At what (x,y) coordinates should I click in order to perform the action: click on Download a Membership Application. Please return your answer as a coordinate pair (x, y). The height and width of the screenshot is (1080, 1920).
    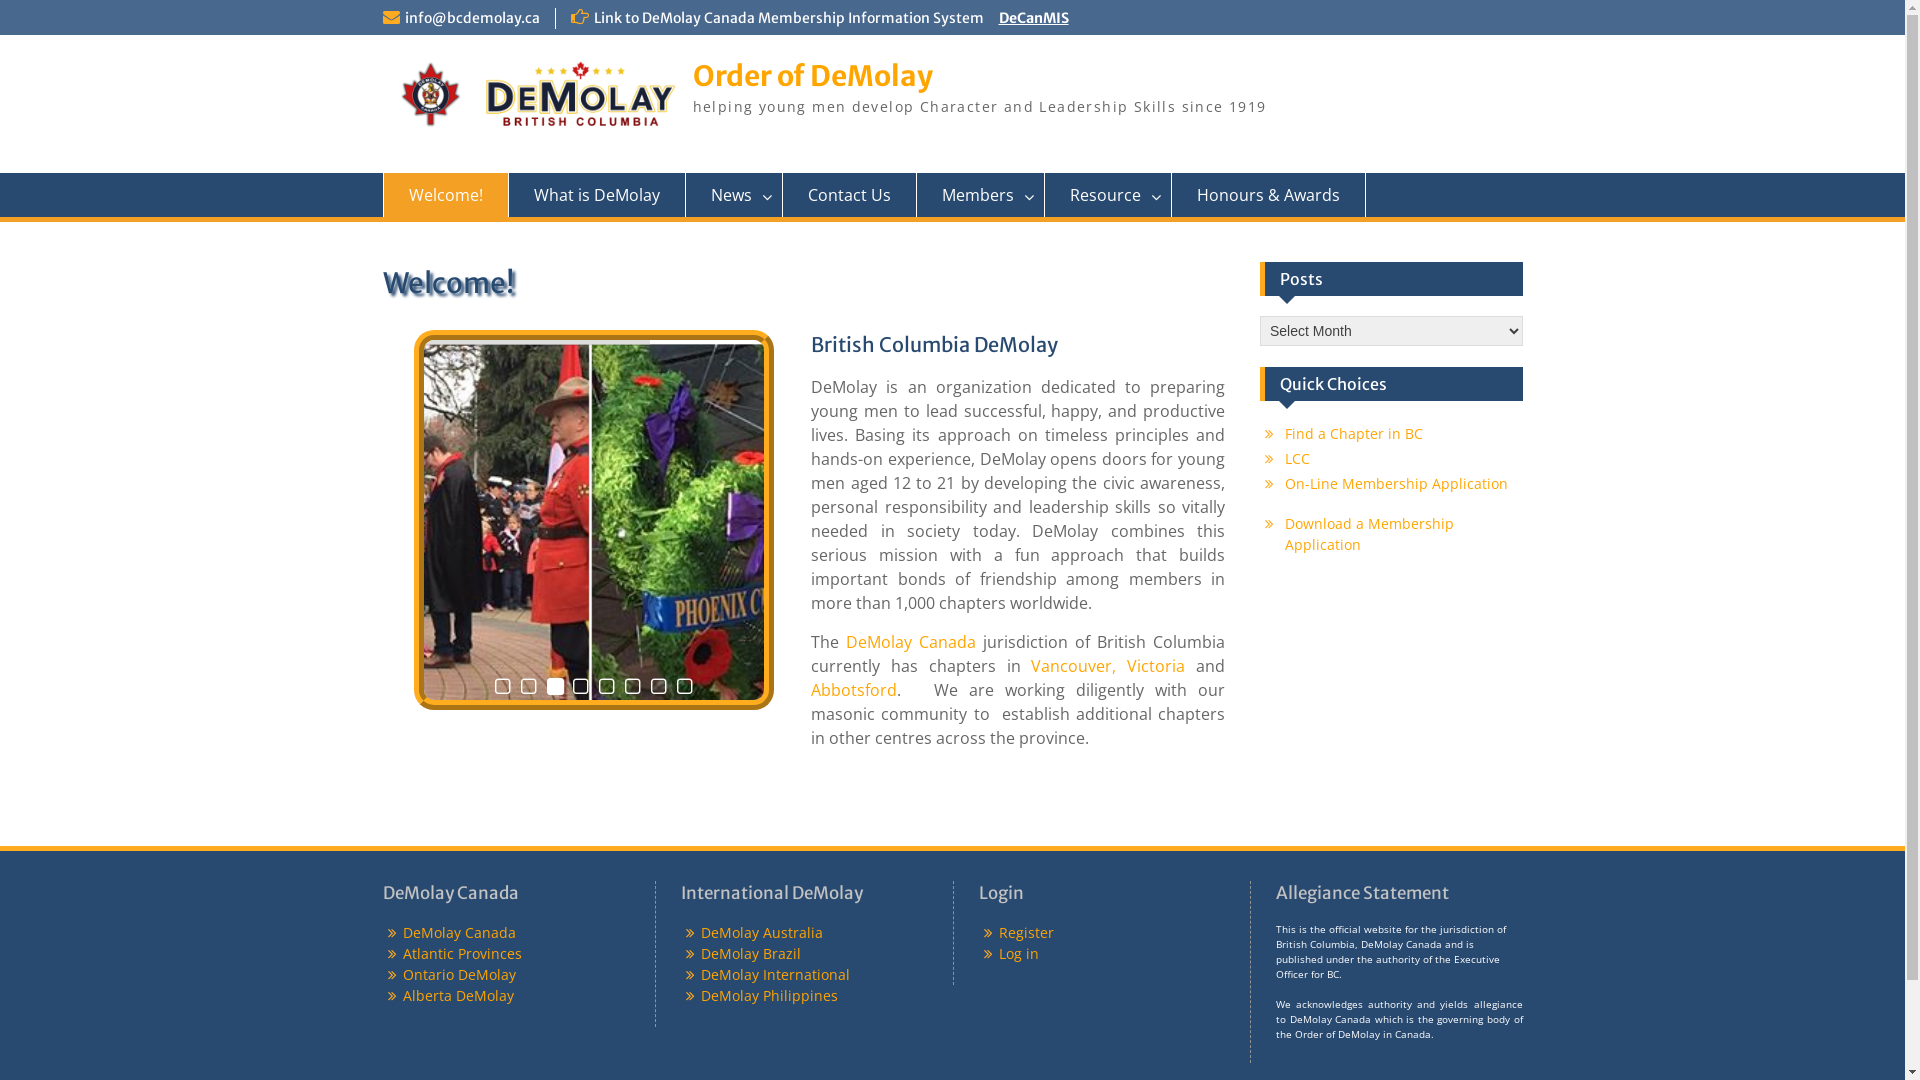
    Looking at the image, I should click on (1370, 534).